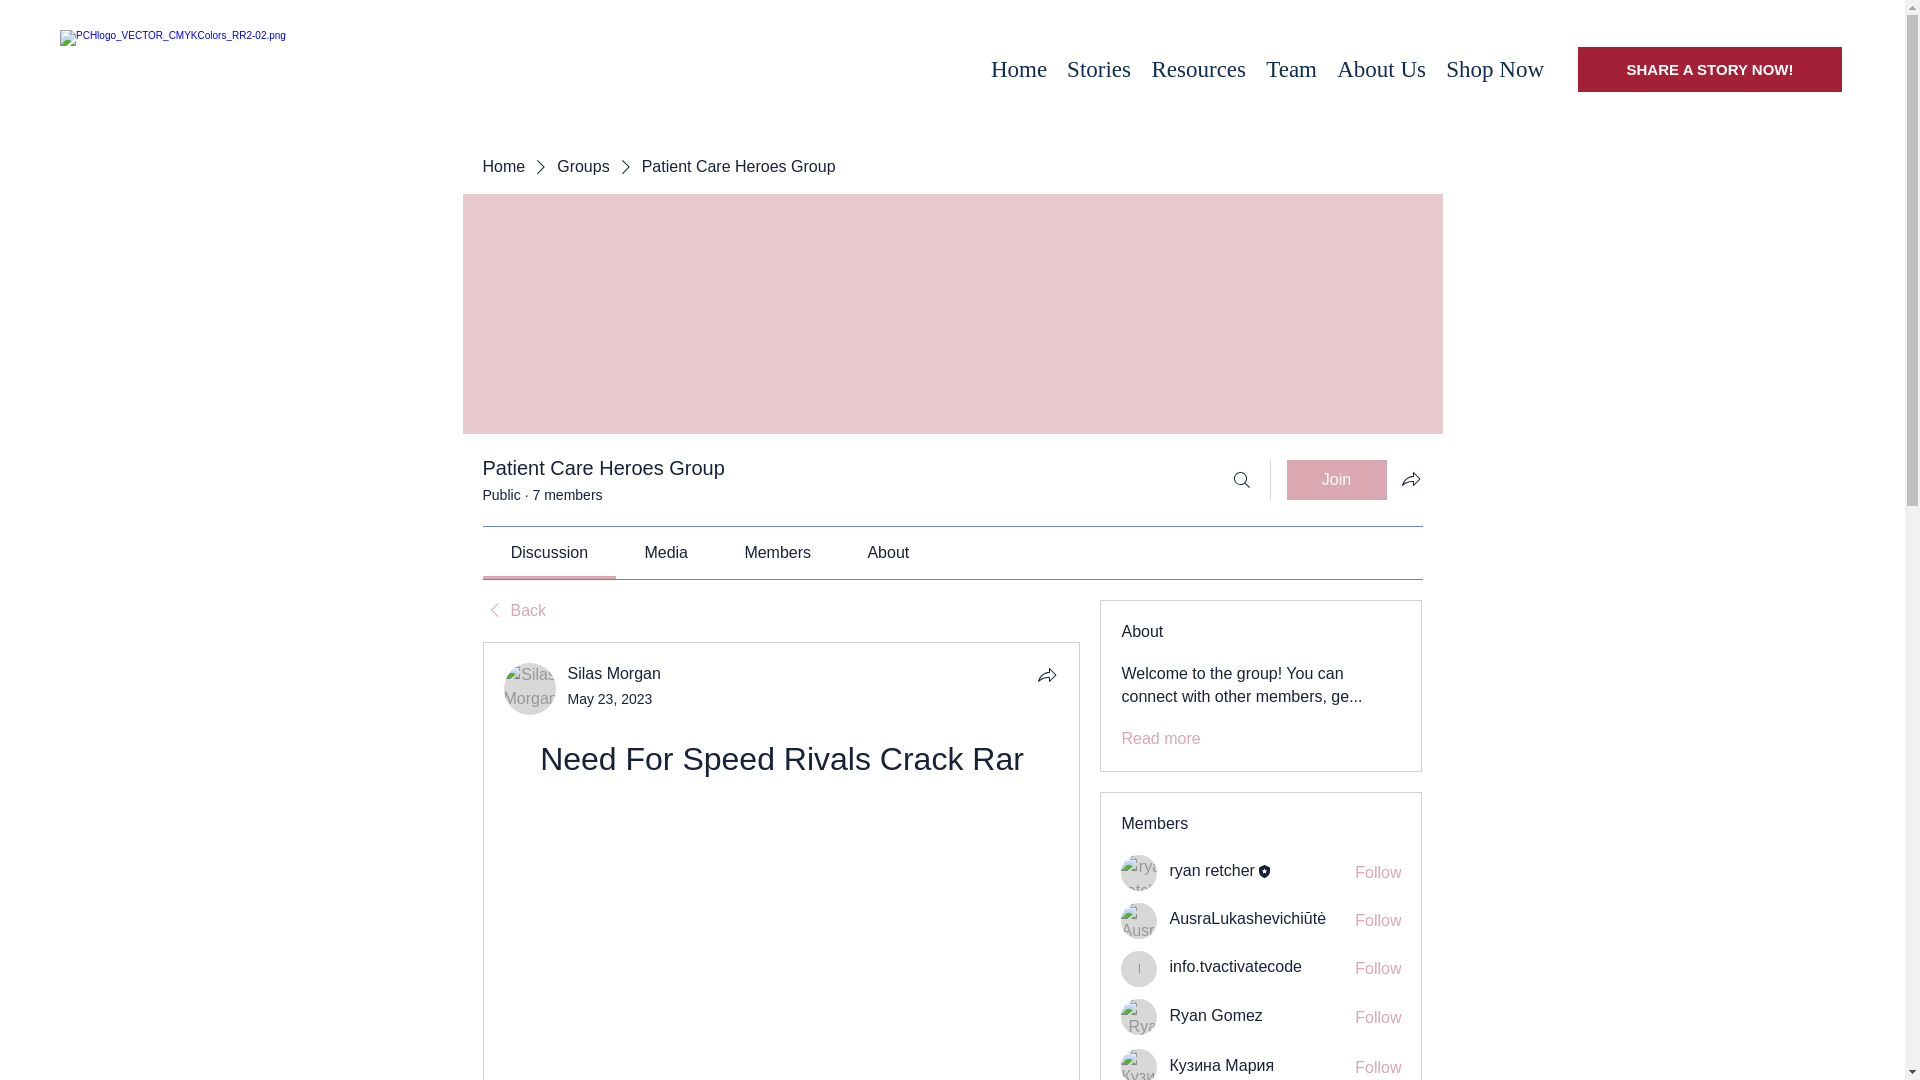  Describe the element at coordinates (1378, 872) in the screenshot. I see `Follow` at that location.